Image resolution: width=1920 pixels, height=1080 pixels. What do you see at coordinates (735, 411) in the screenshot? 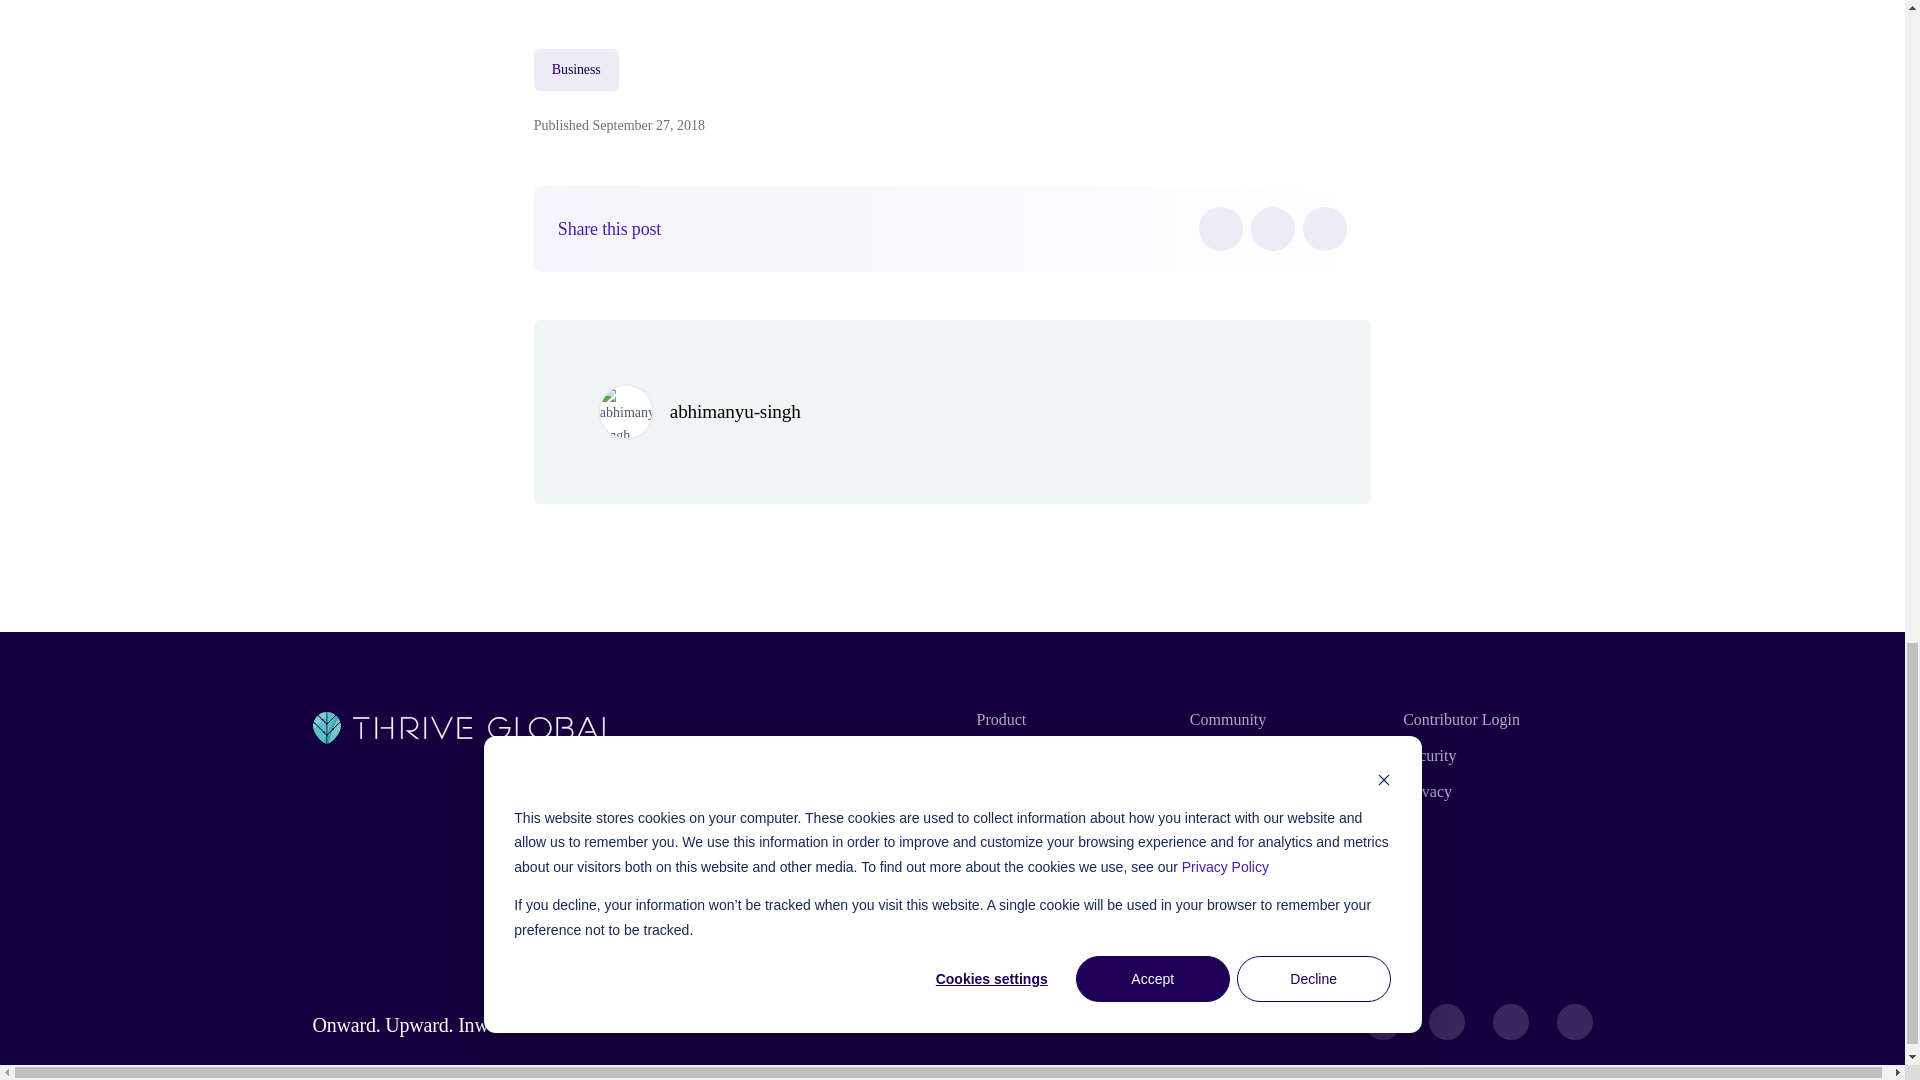
I see `abhimanyu-singh` at bounding box center [735, 411].